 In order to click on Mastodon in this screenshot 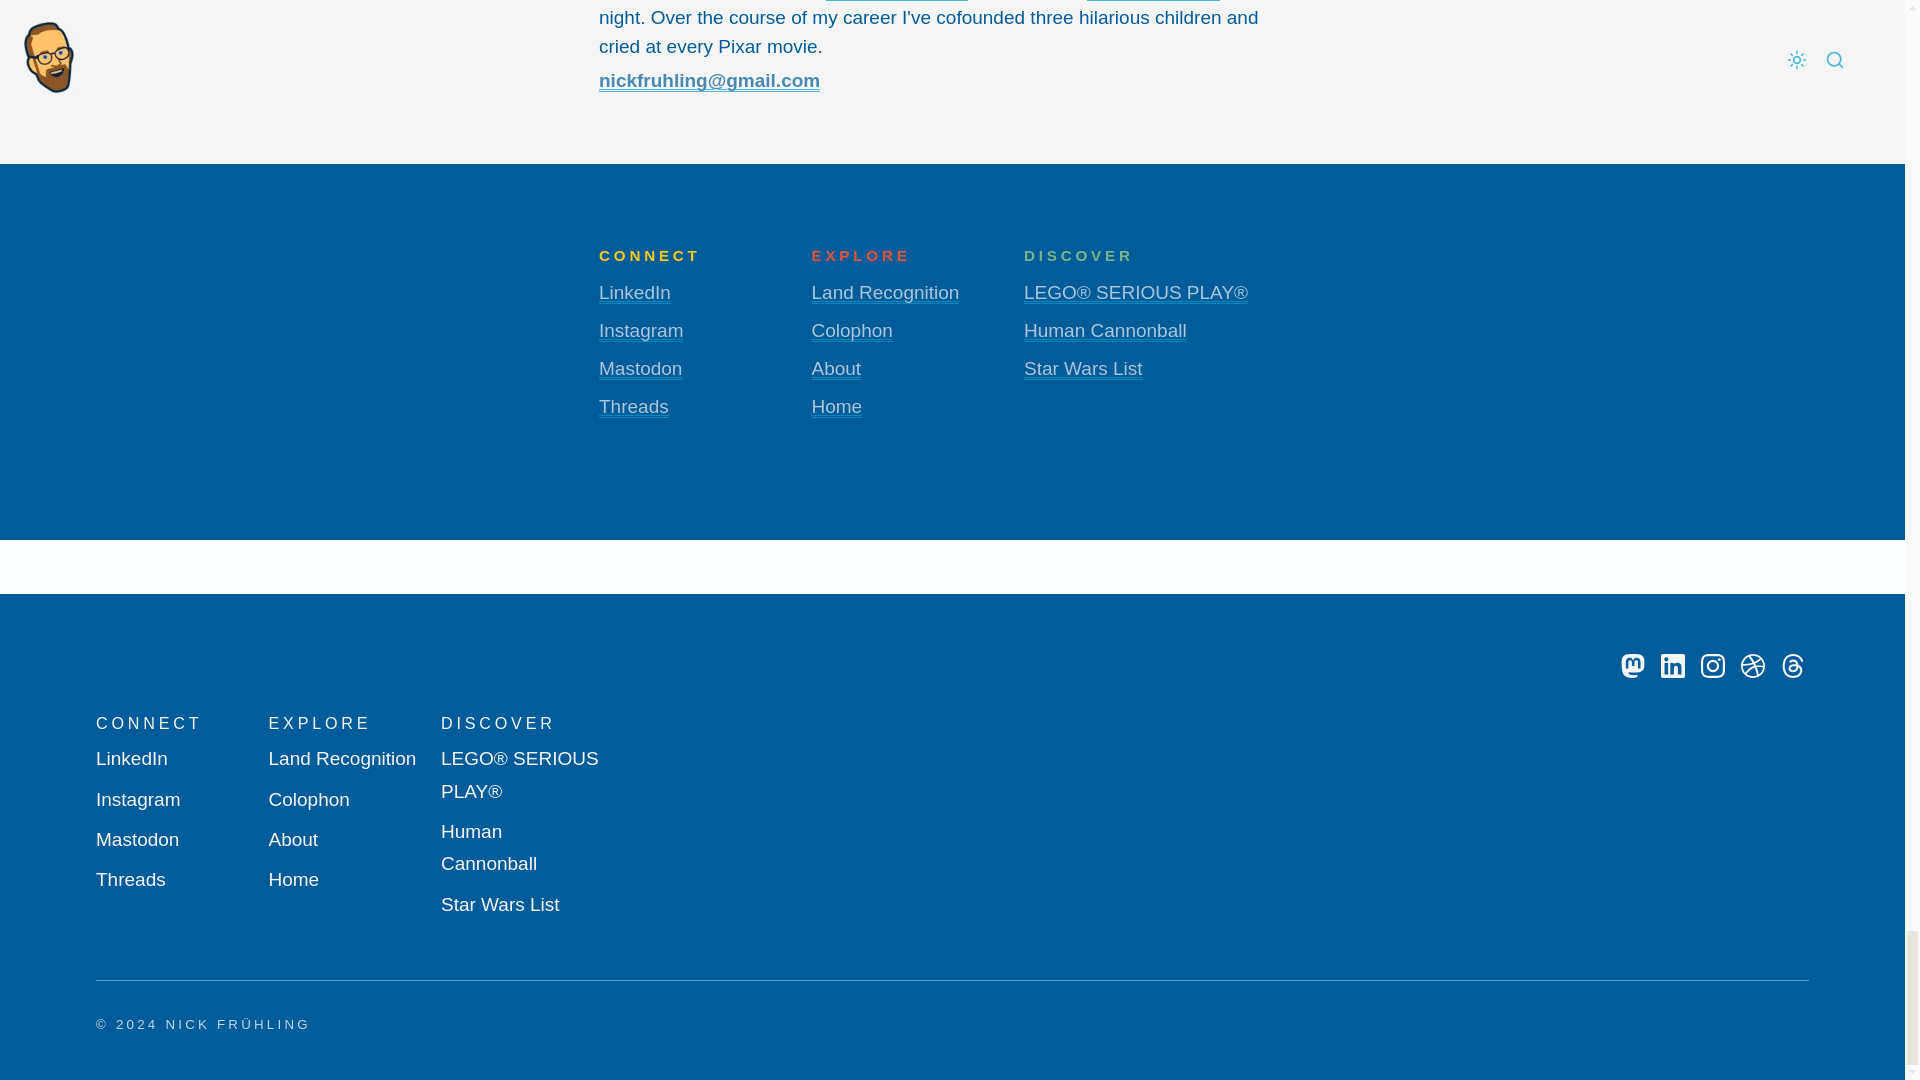, I will do `click(640, 368)`.